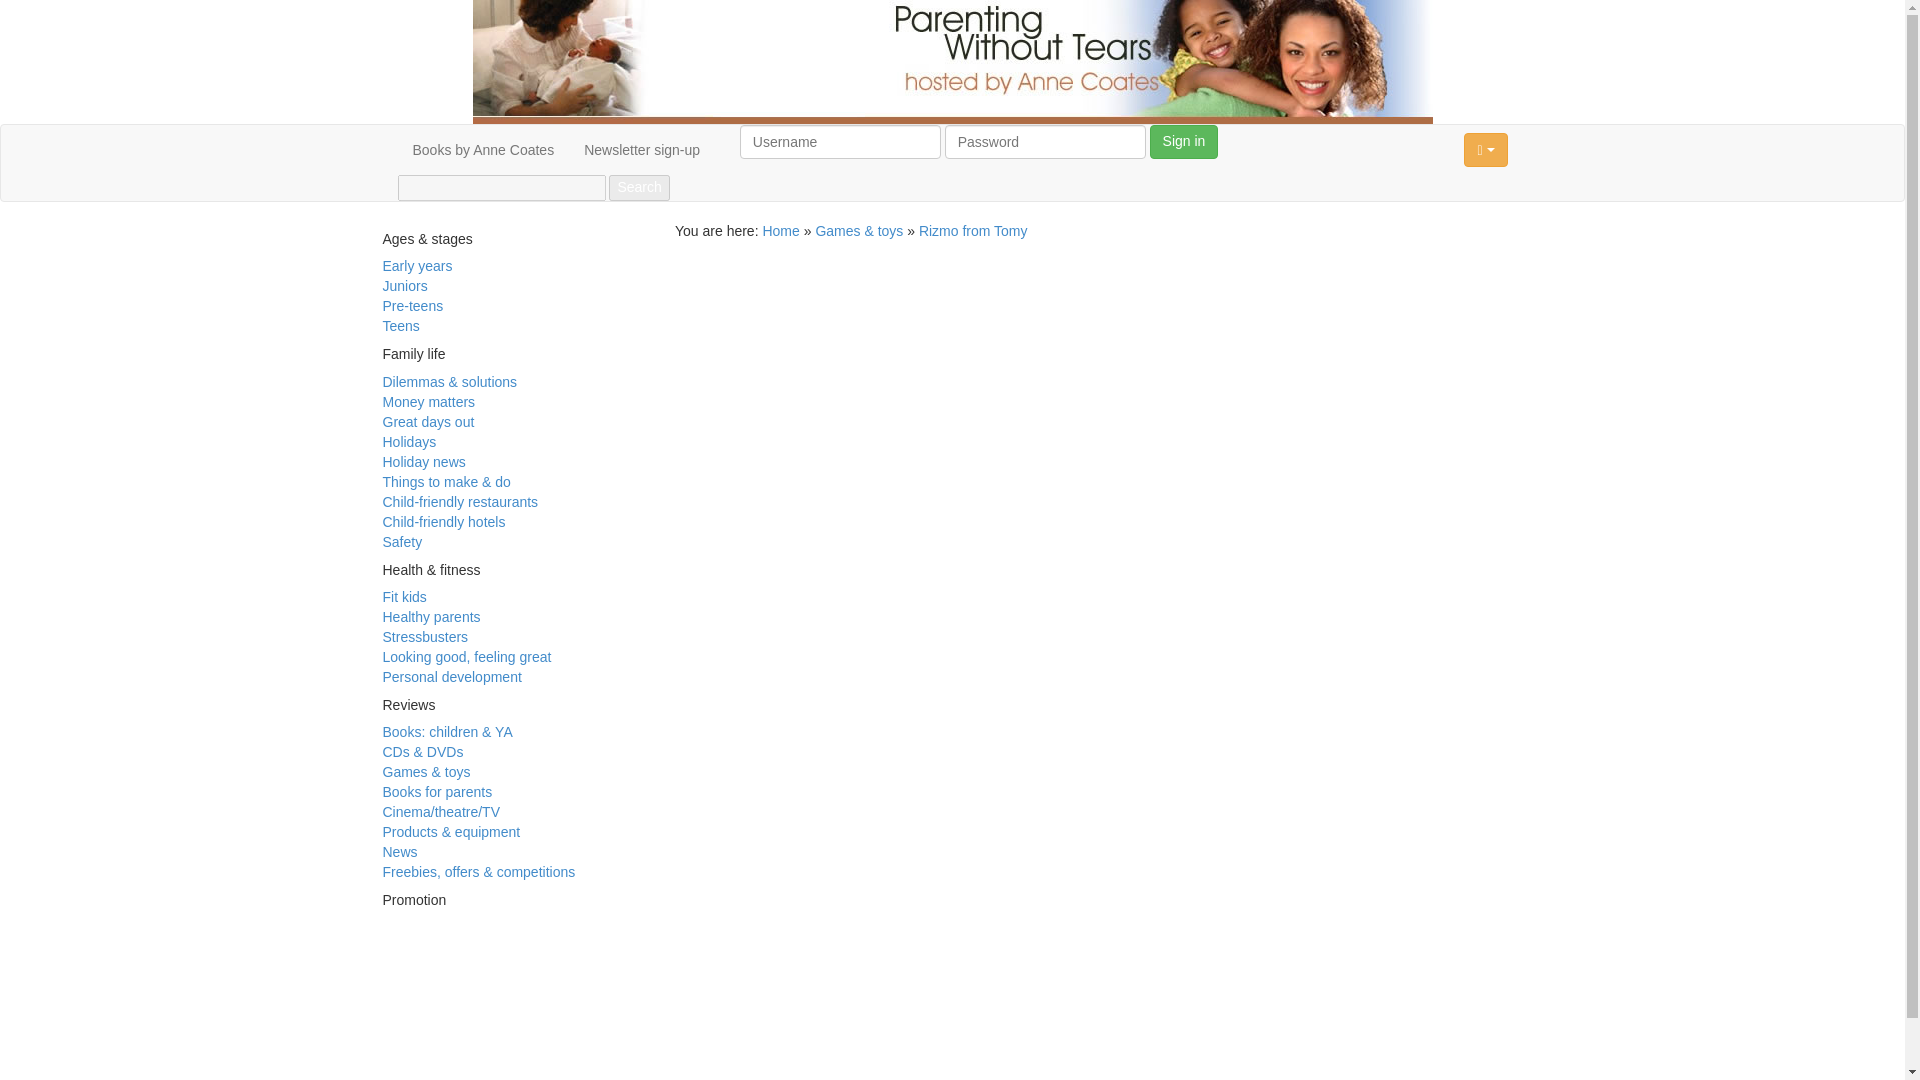  Describe the element at coordinates (423, 461) in the screenshot. I see `Holiday news` at that location.